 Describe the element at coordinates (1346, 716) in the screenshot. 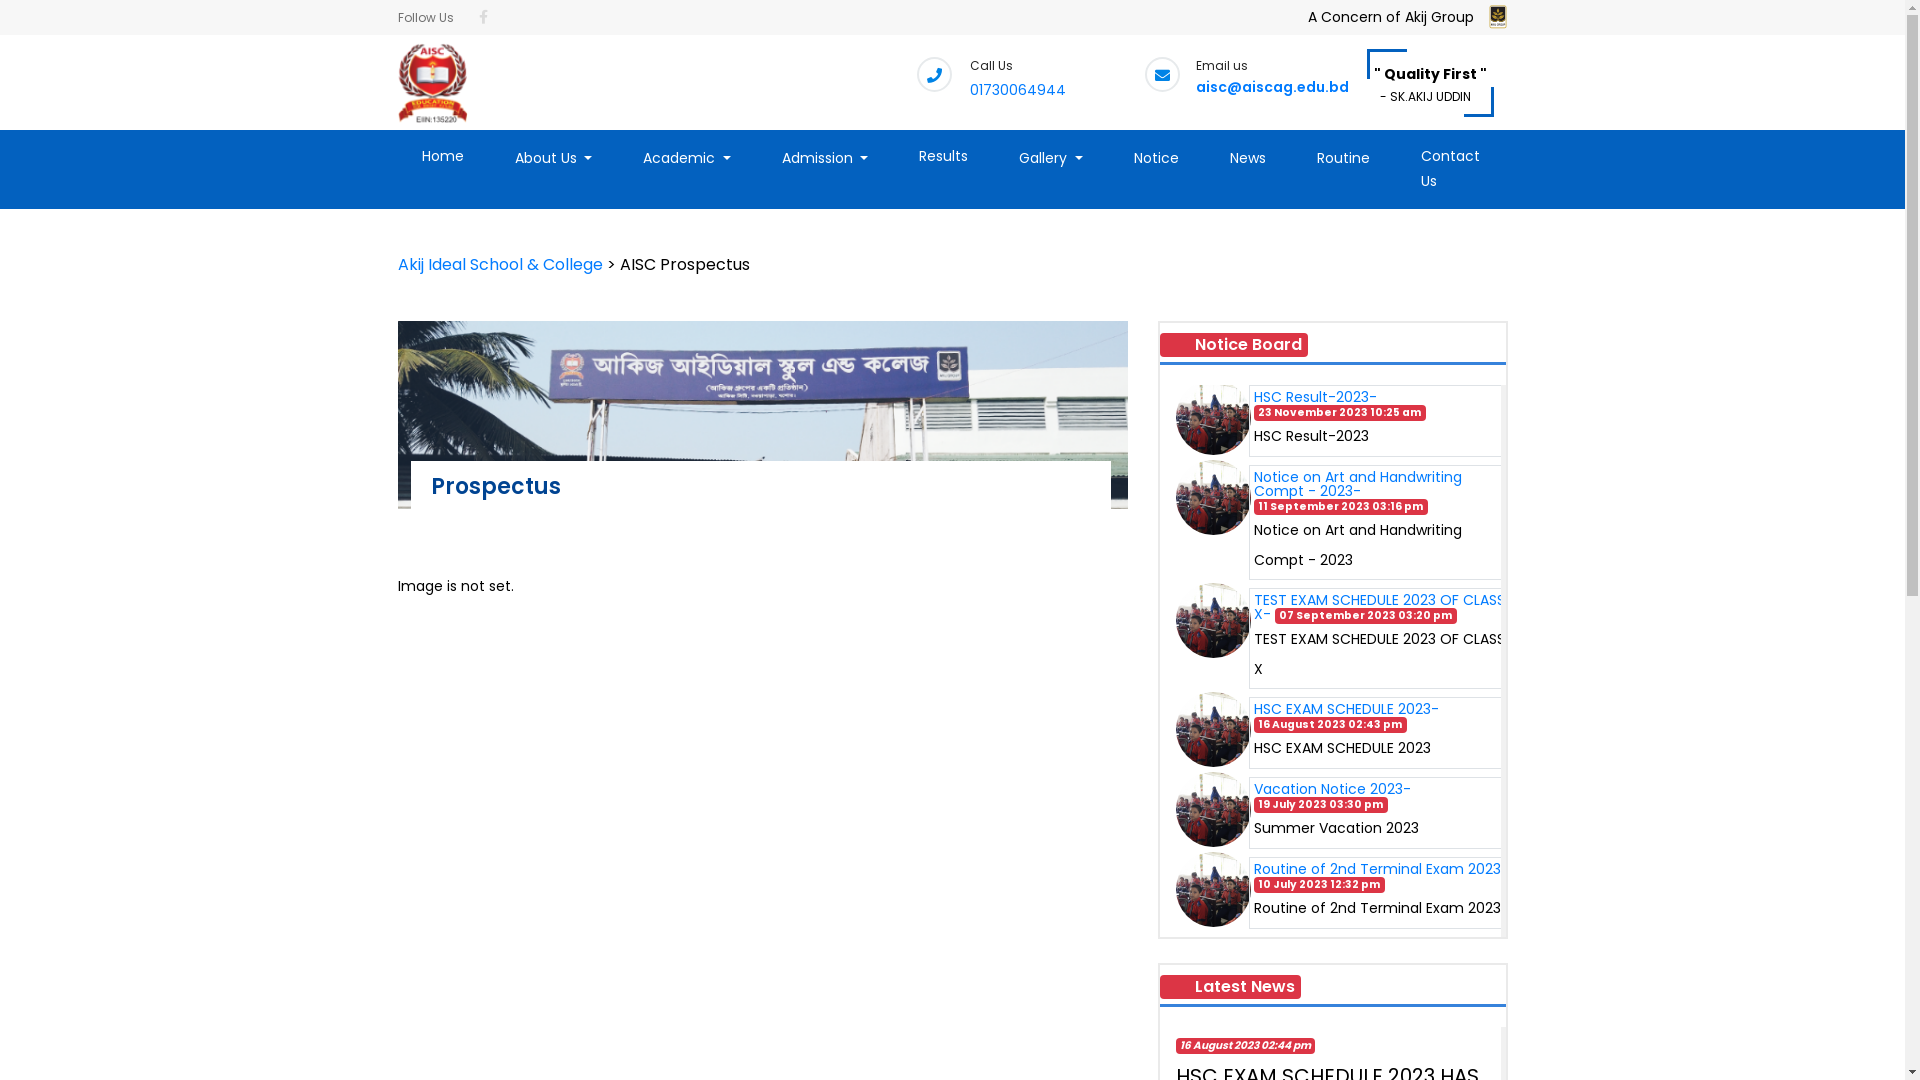

I see `HSC EXAM SCHEDULE 2023- 16 August 2023 02:43 pm` at that location.